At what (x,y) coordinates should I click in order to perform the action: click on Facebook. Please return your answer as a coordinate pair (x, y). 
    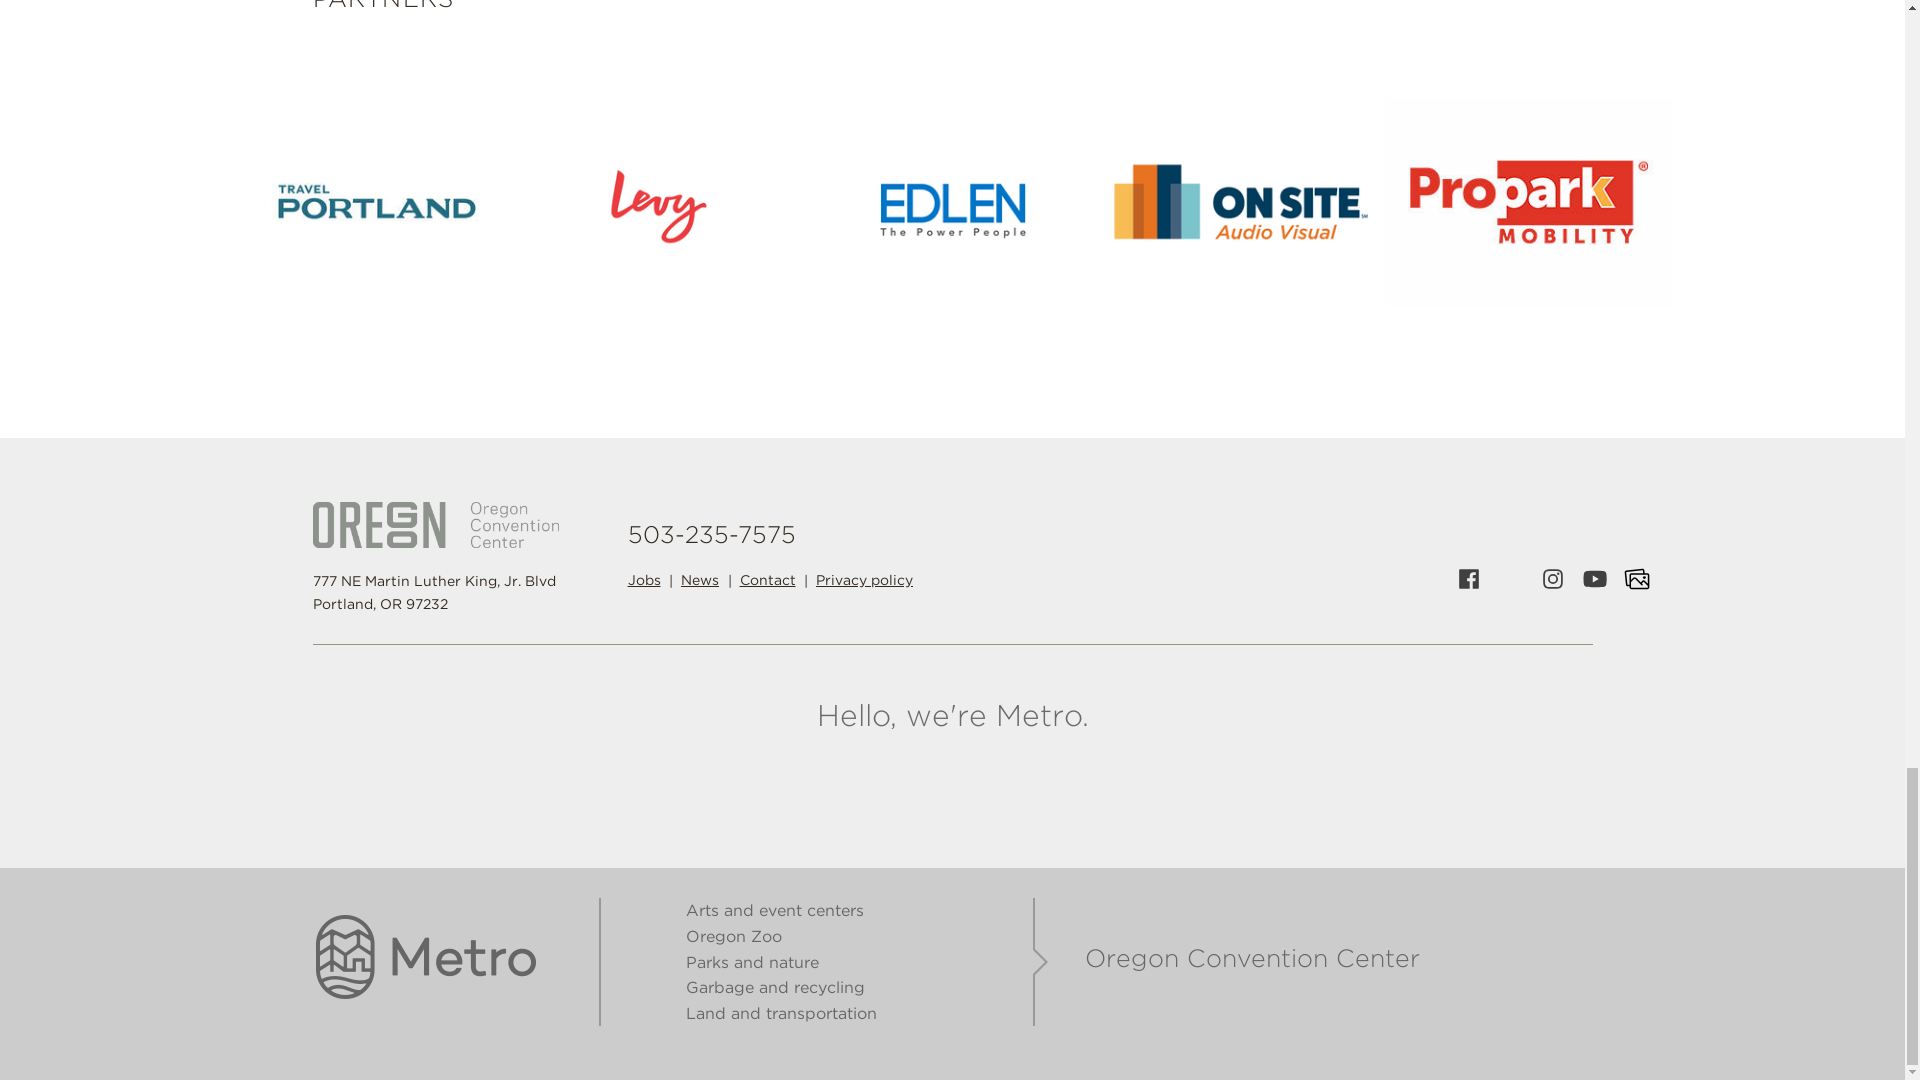
    Looking at the image, I should click on (1468, 579).